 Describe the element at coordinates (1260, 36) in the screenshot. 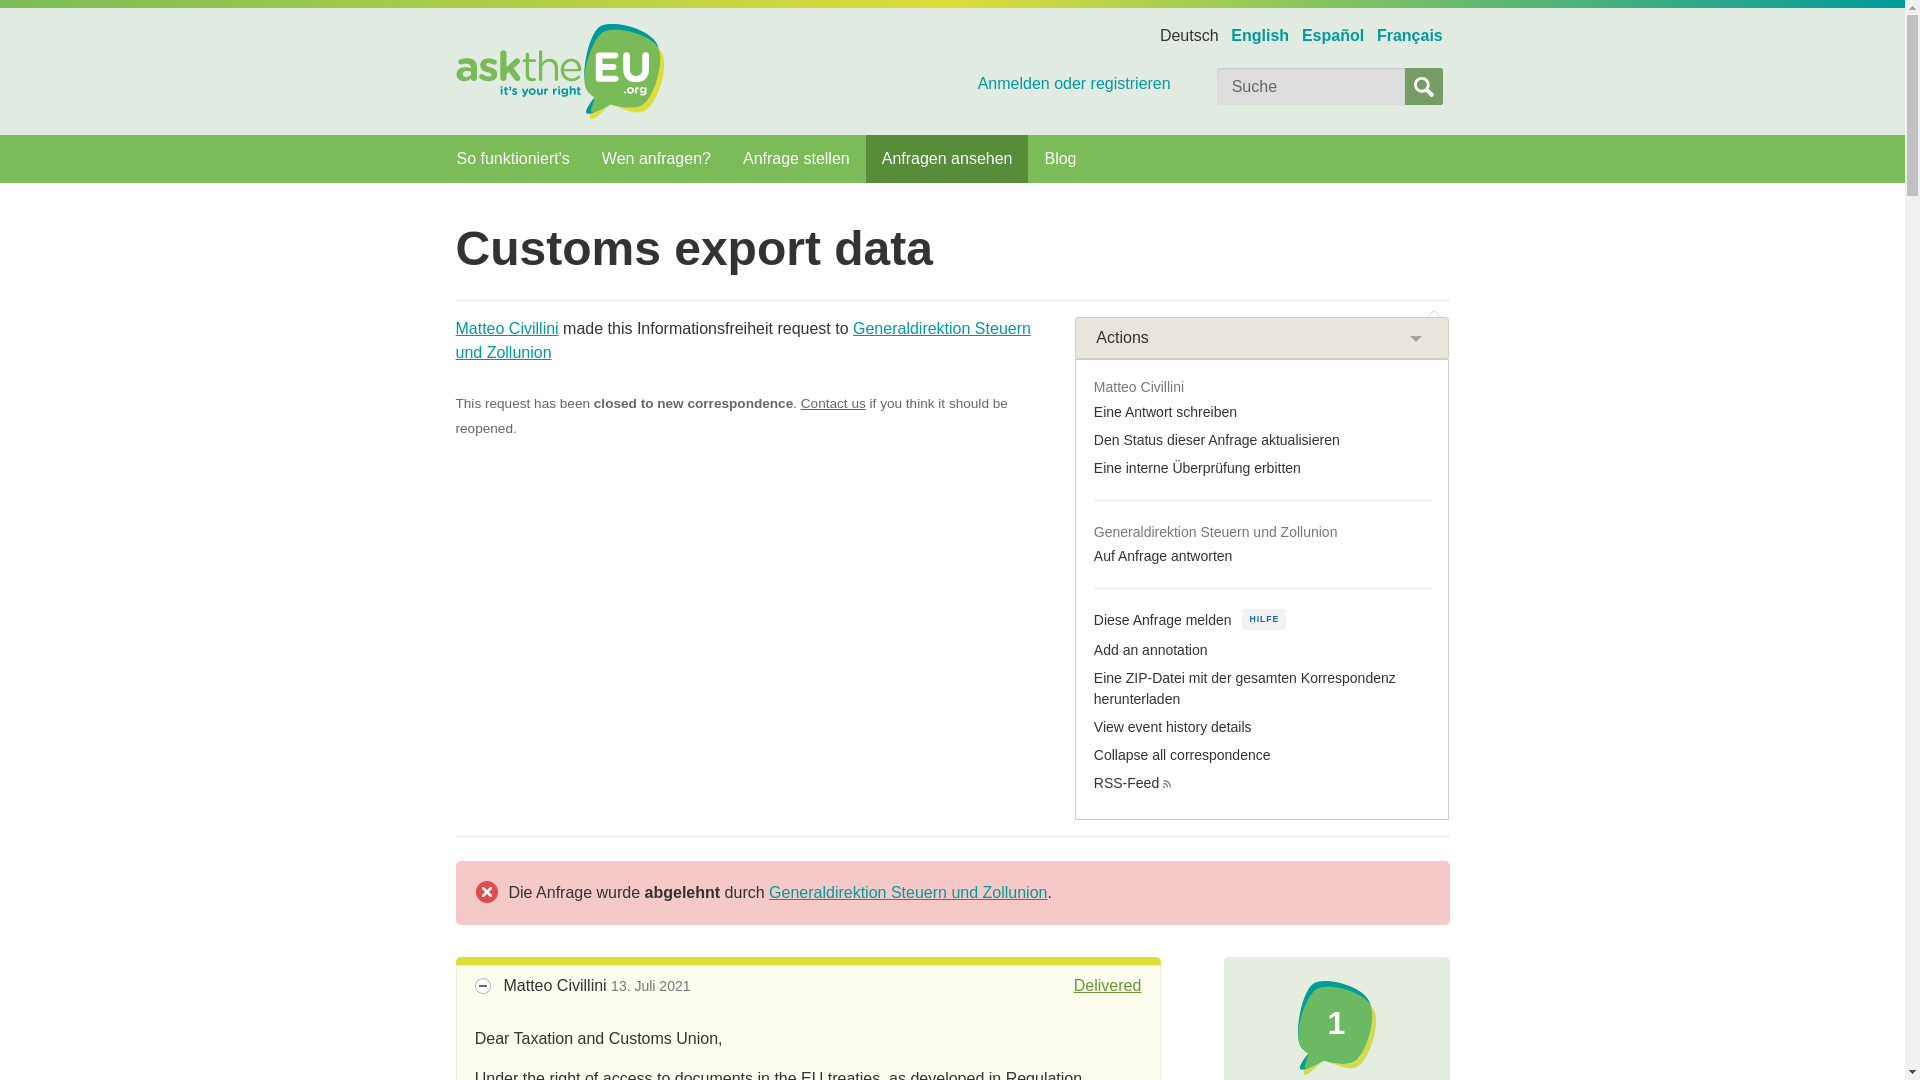

I see `English` at that location.